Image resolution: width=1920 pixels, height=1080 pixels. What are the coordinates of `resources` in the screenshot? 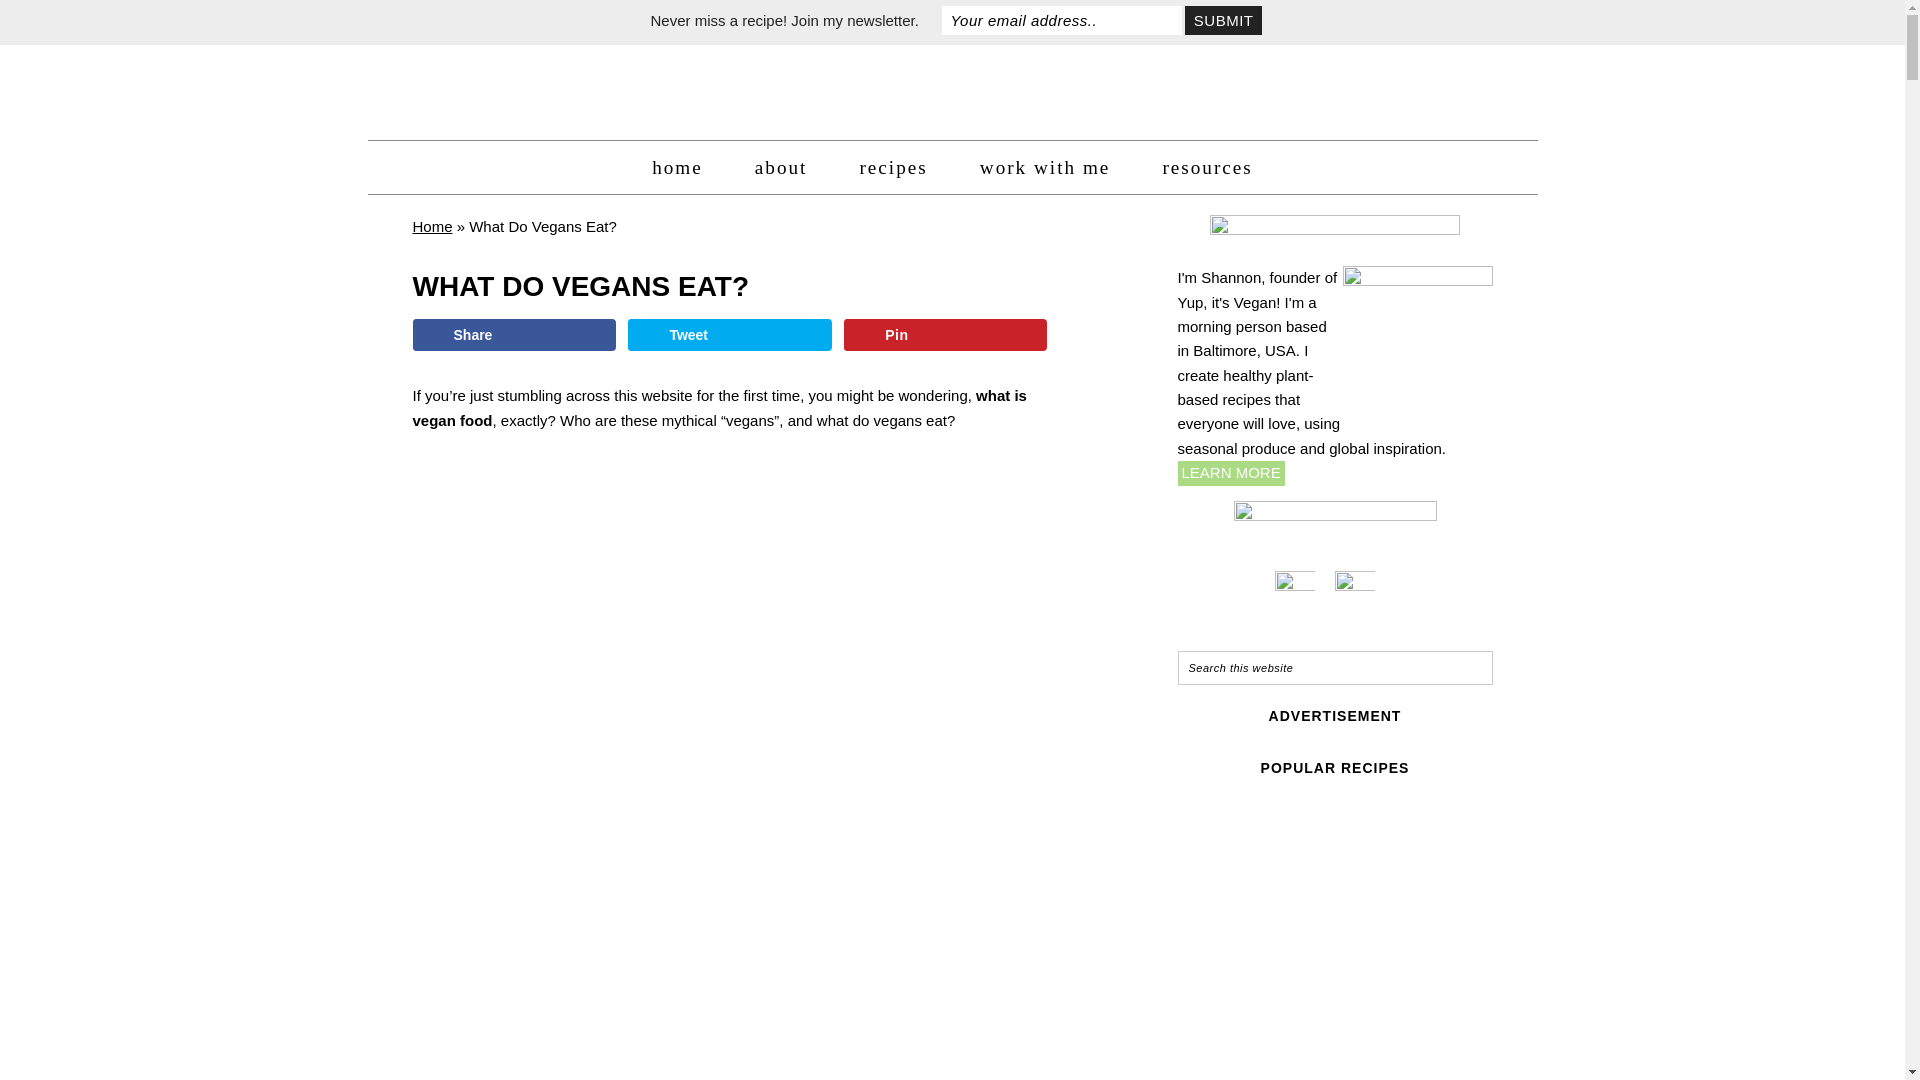 It's located at (1206, 168).